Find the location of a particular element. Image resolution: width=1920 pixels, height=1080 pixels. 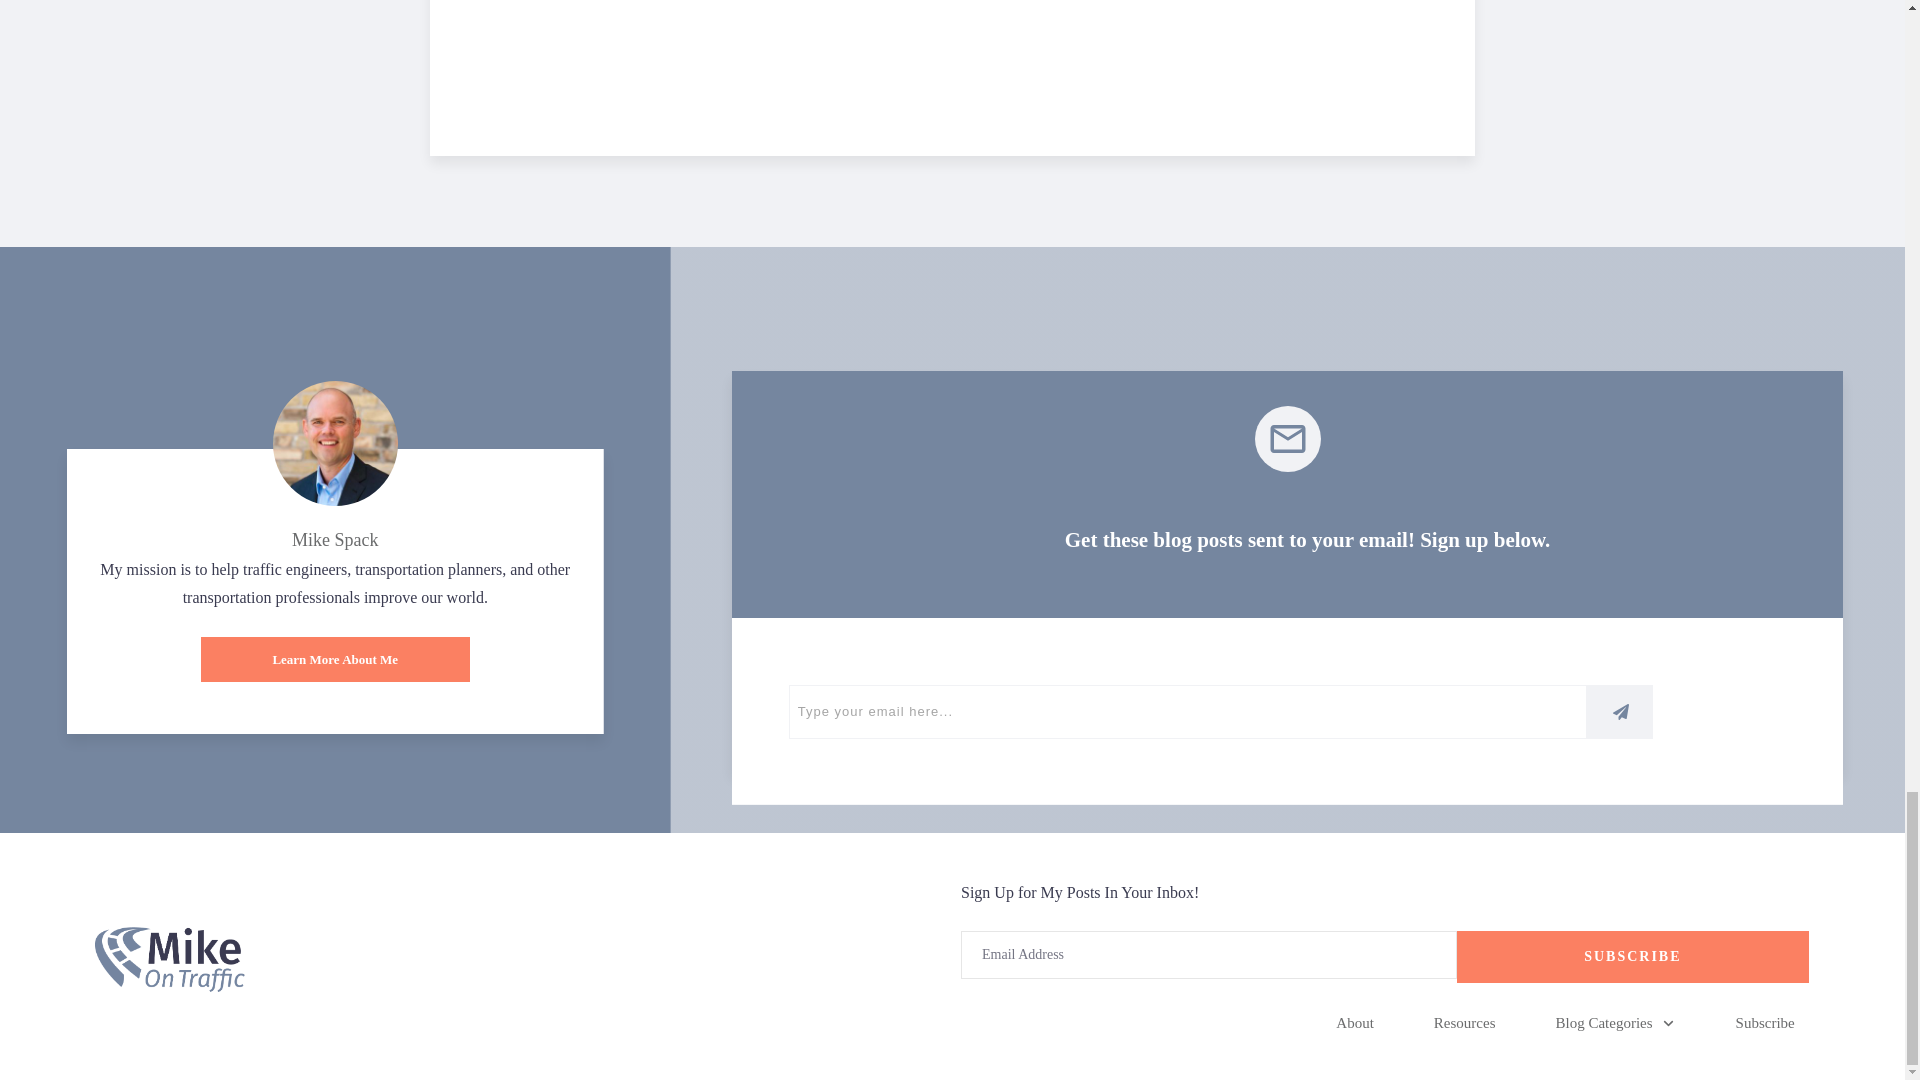

undefined is located at coordinates (334, 444).